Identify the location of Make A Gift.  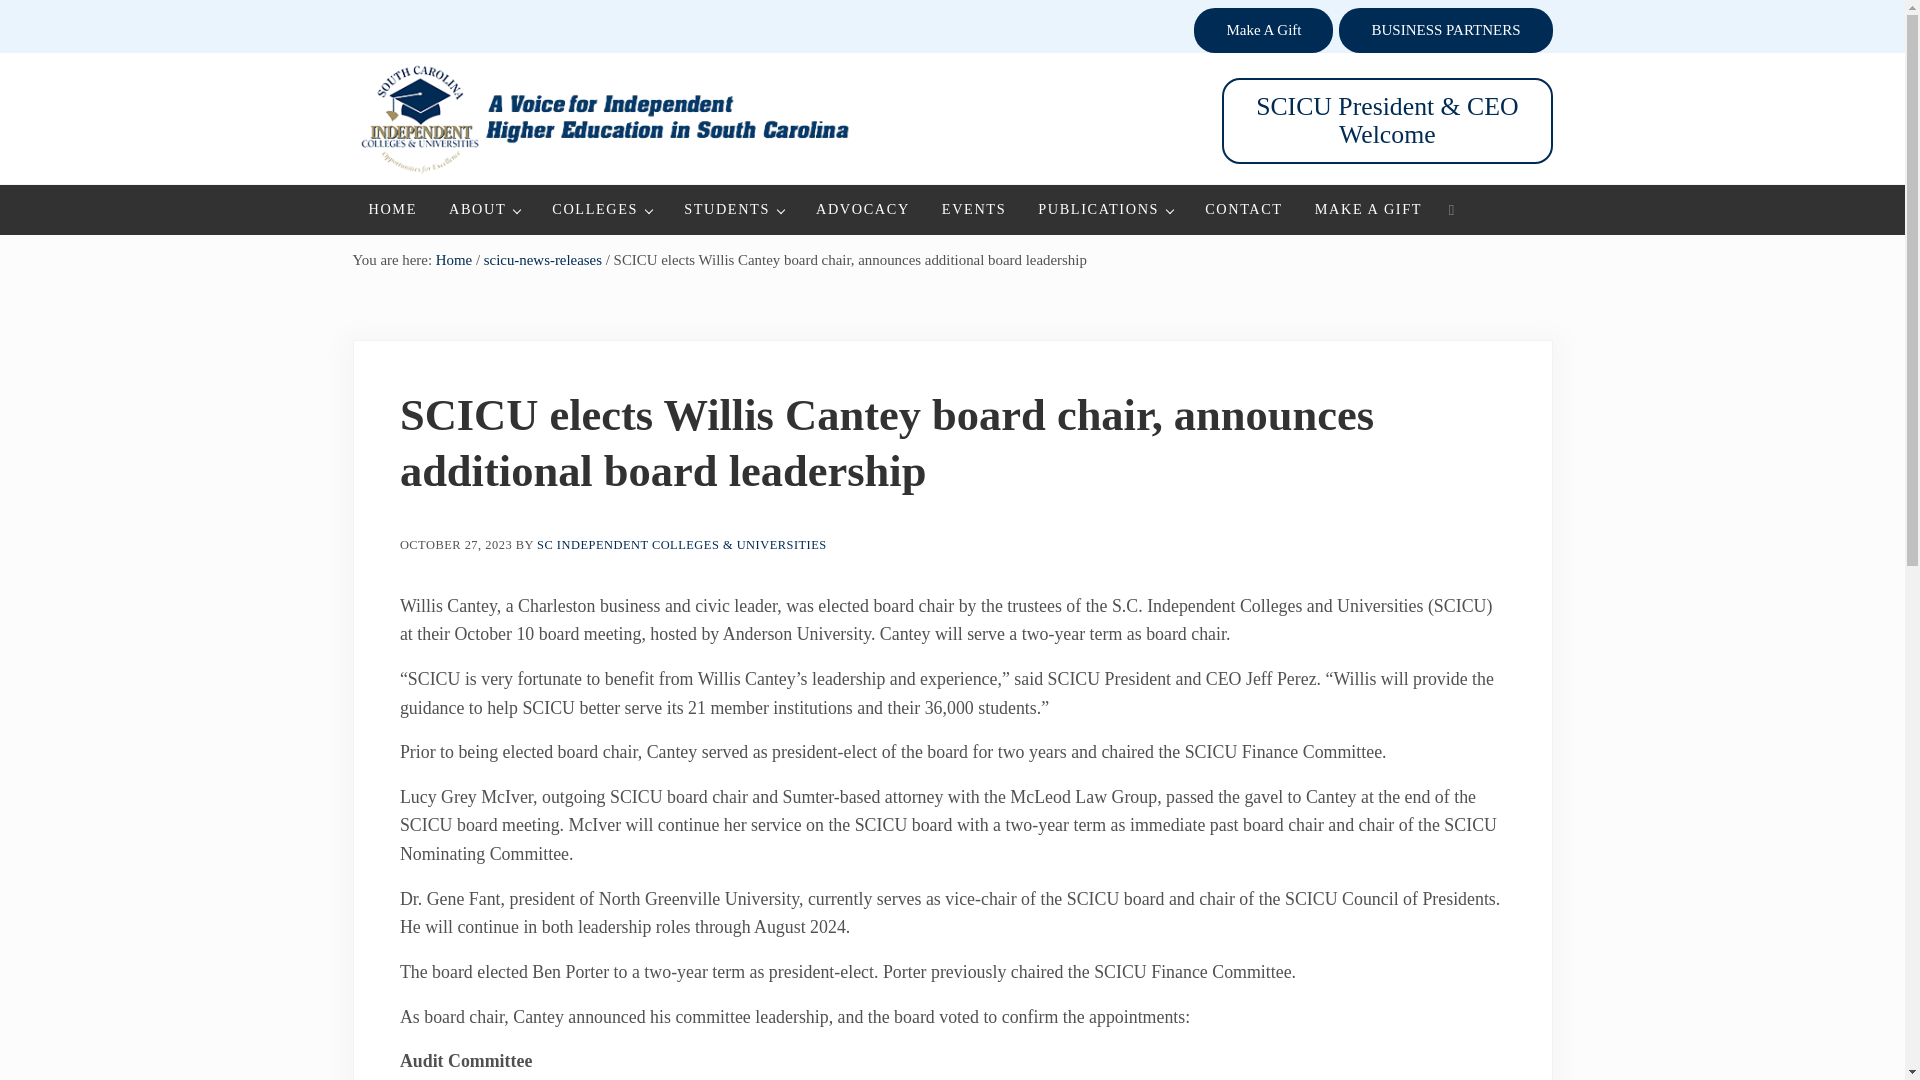
(1263, 30).